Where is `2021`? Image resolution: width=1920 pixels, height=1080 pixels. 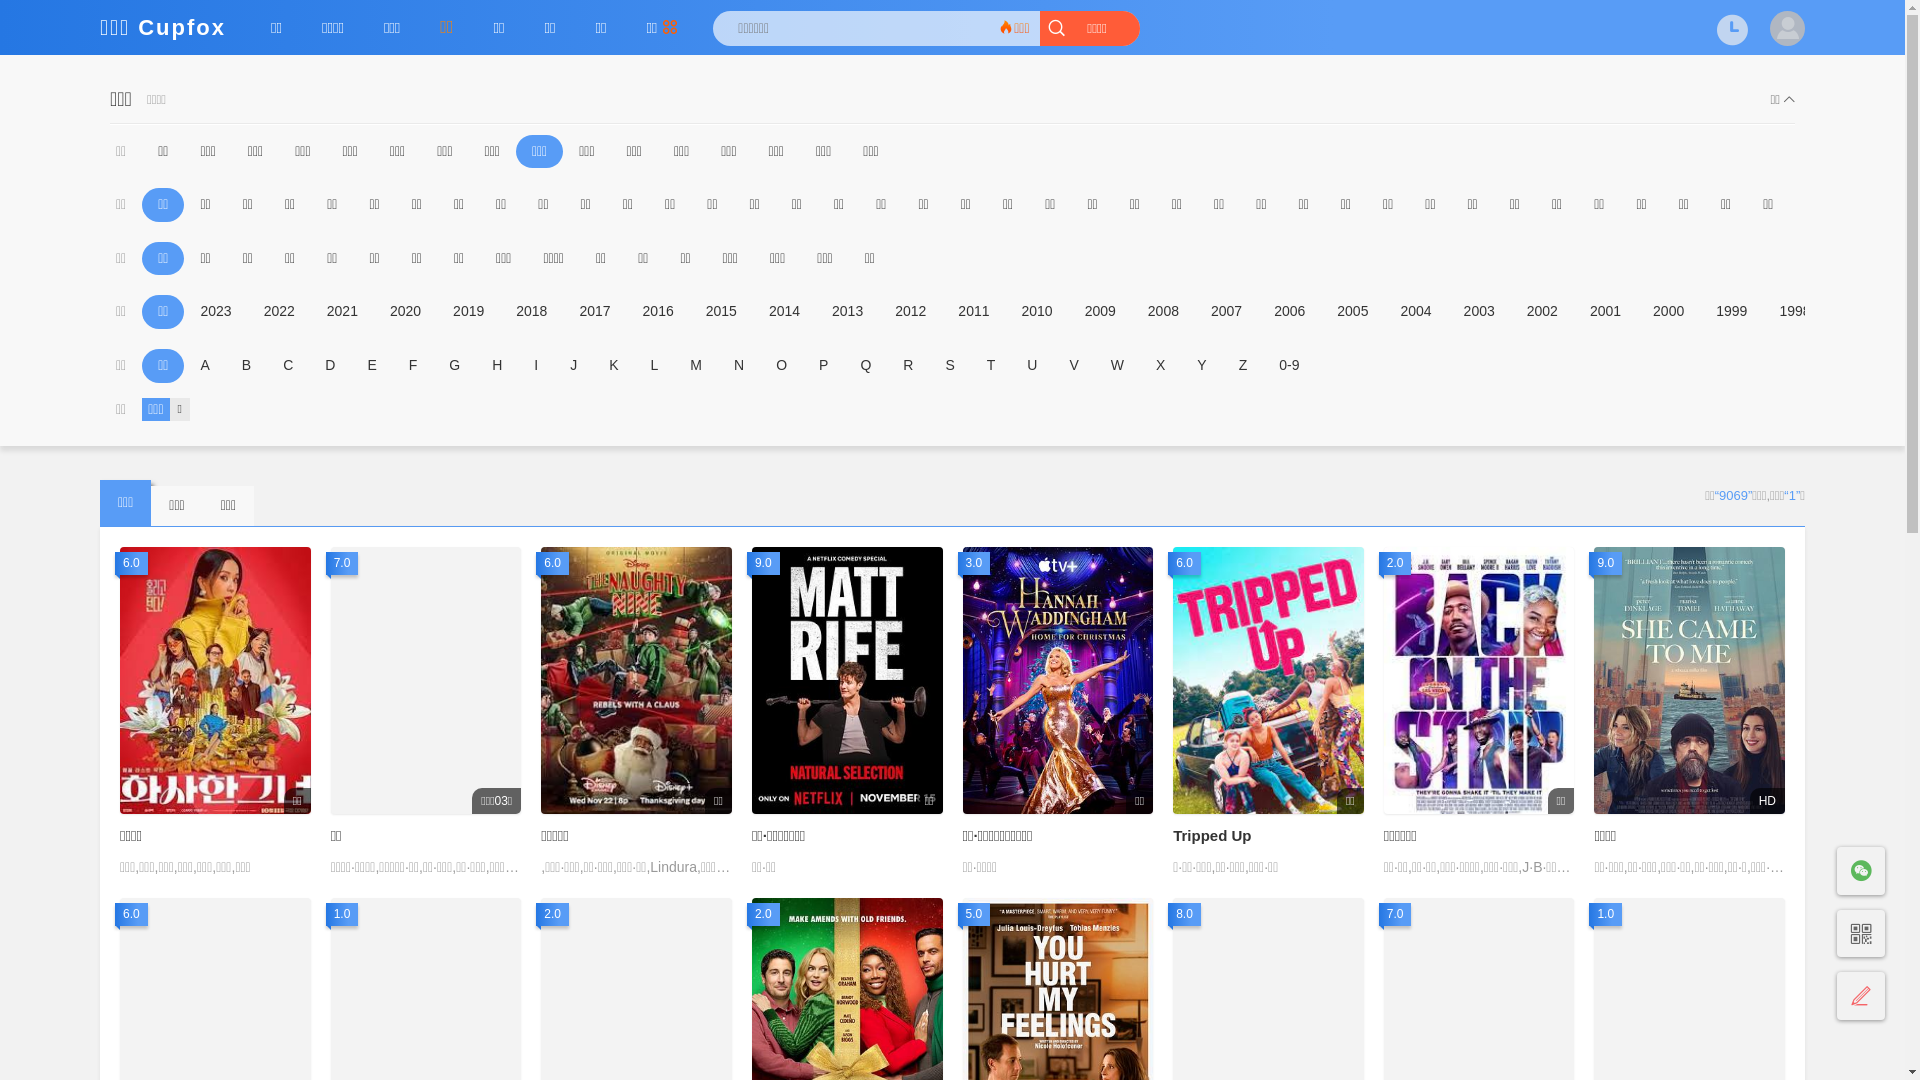
2021 is located at coordinates (342, 312).